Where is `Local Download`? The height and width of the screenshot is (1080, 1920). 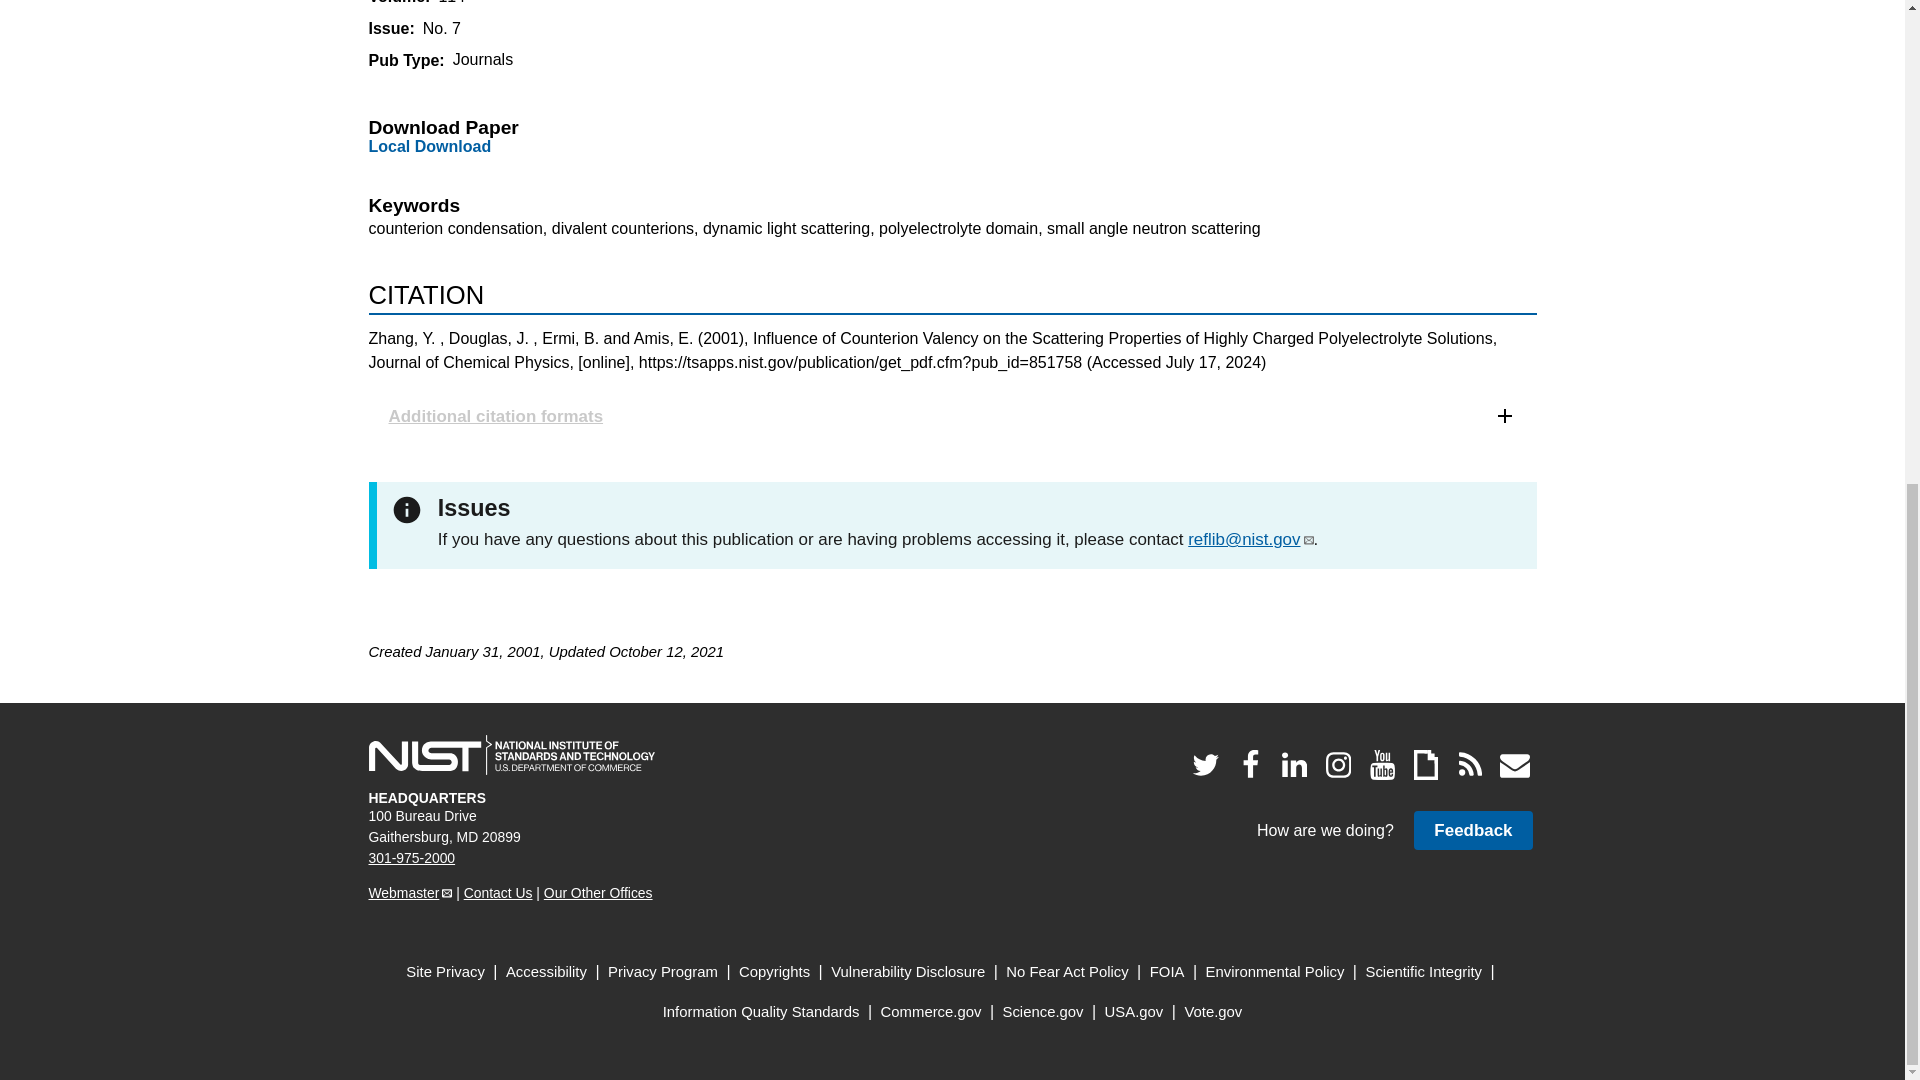 Local Download is located at coordinates (430, 146).